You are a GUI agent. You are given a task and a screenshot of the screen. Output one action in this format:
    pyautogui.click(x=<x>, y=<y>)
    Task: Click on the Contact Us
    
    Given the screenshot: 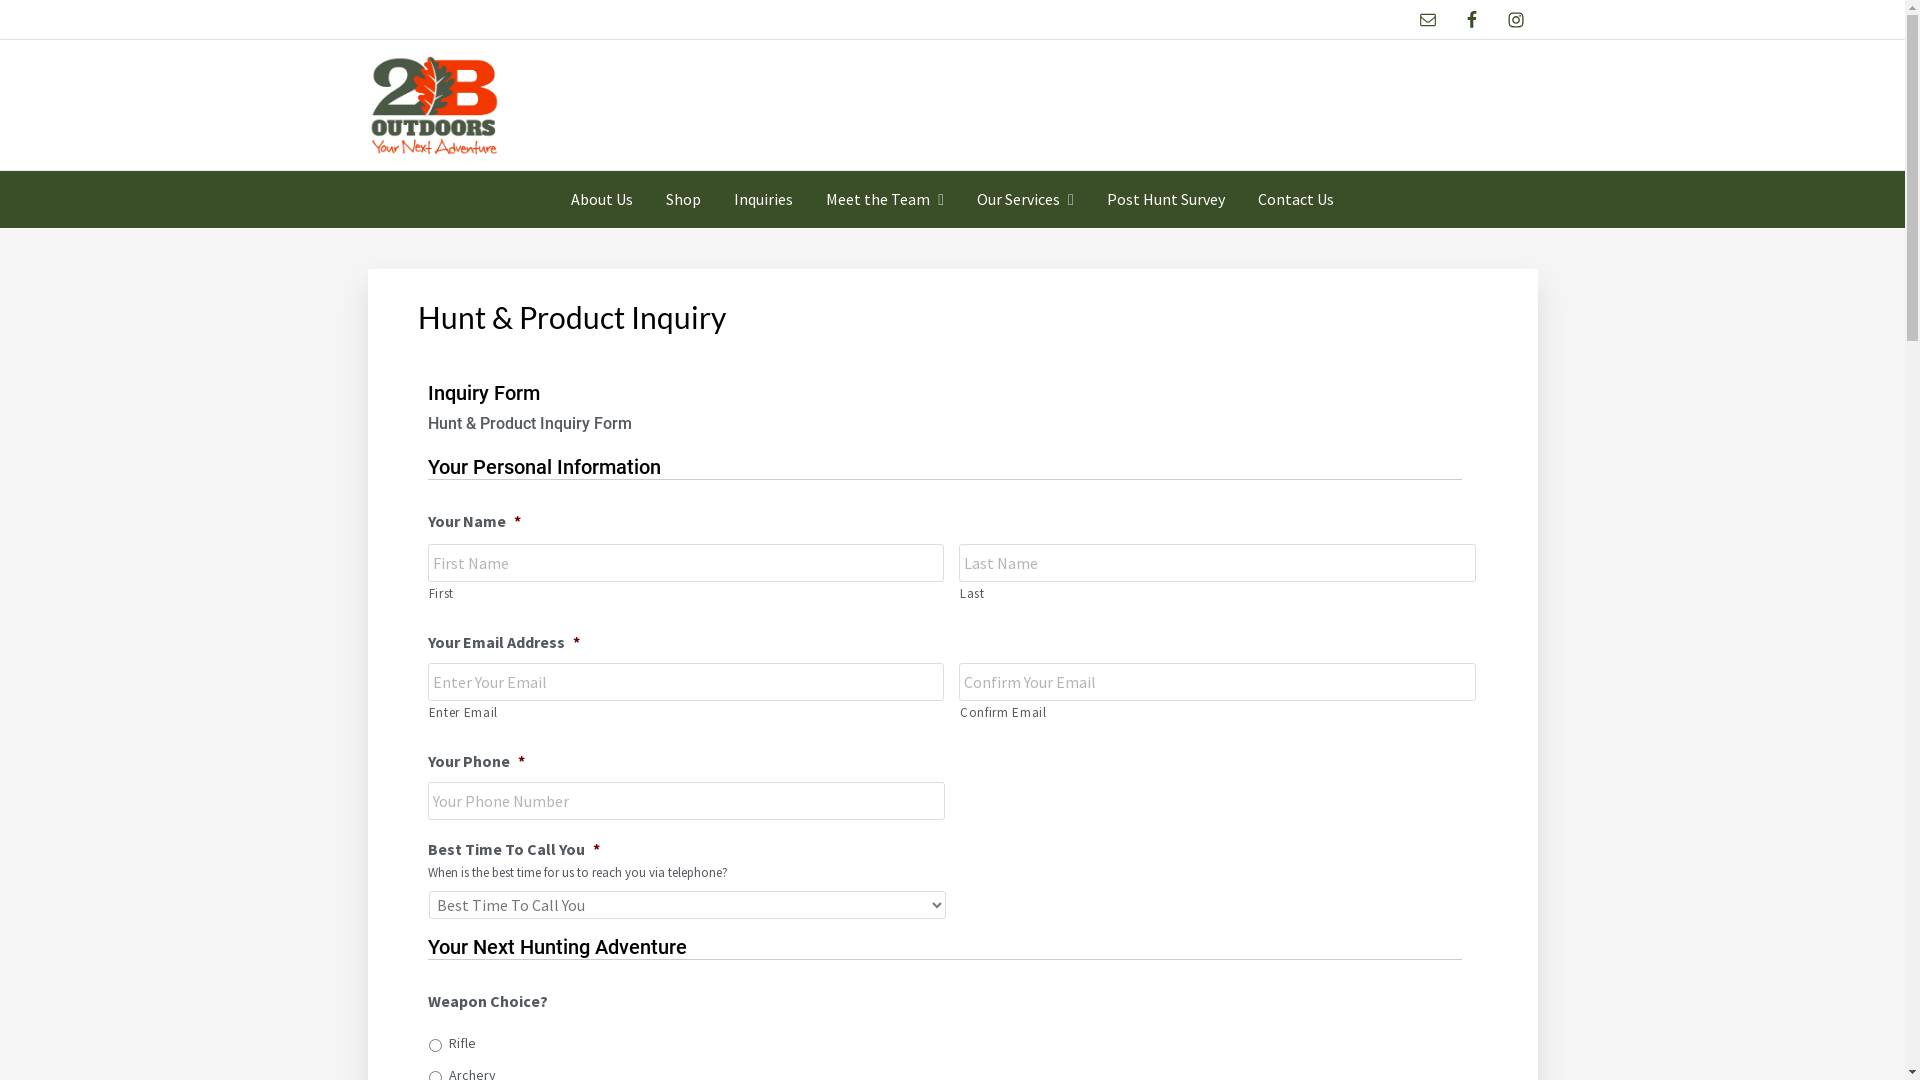 What is the action you would take?
    pyautogui.click(x=1296, y=199)
    